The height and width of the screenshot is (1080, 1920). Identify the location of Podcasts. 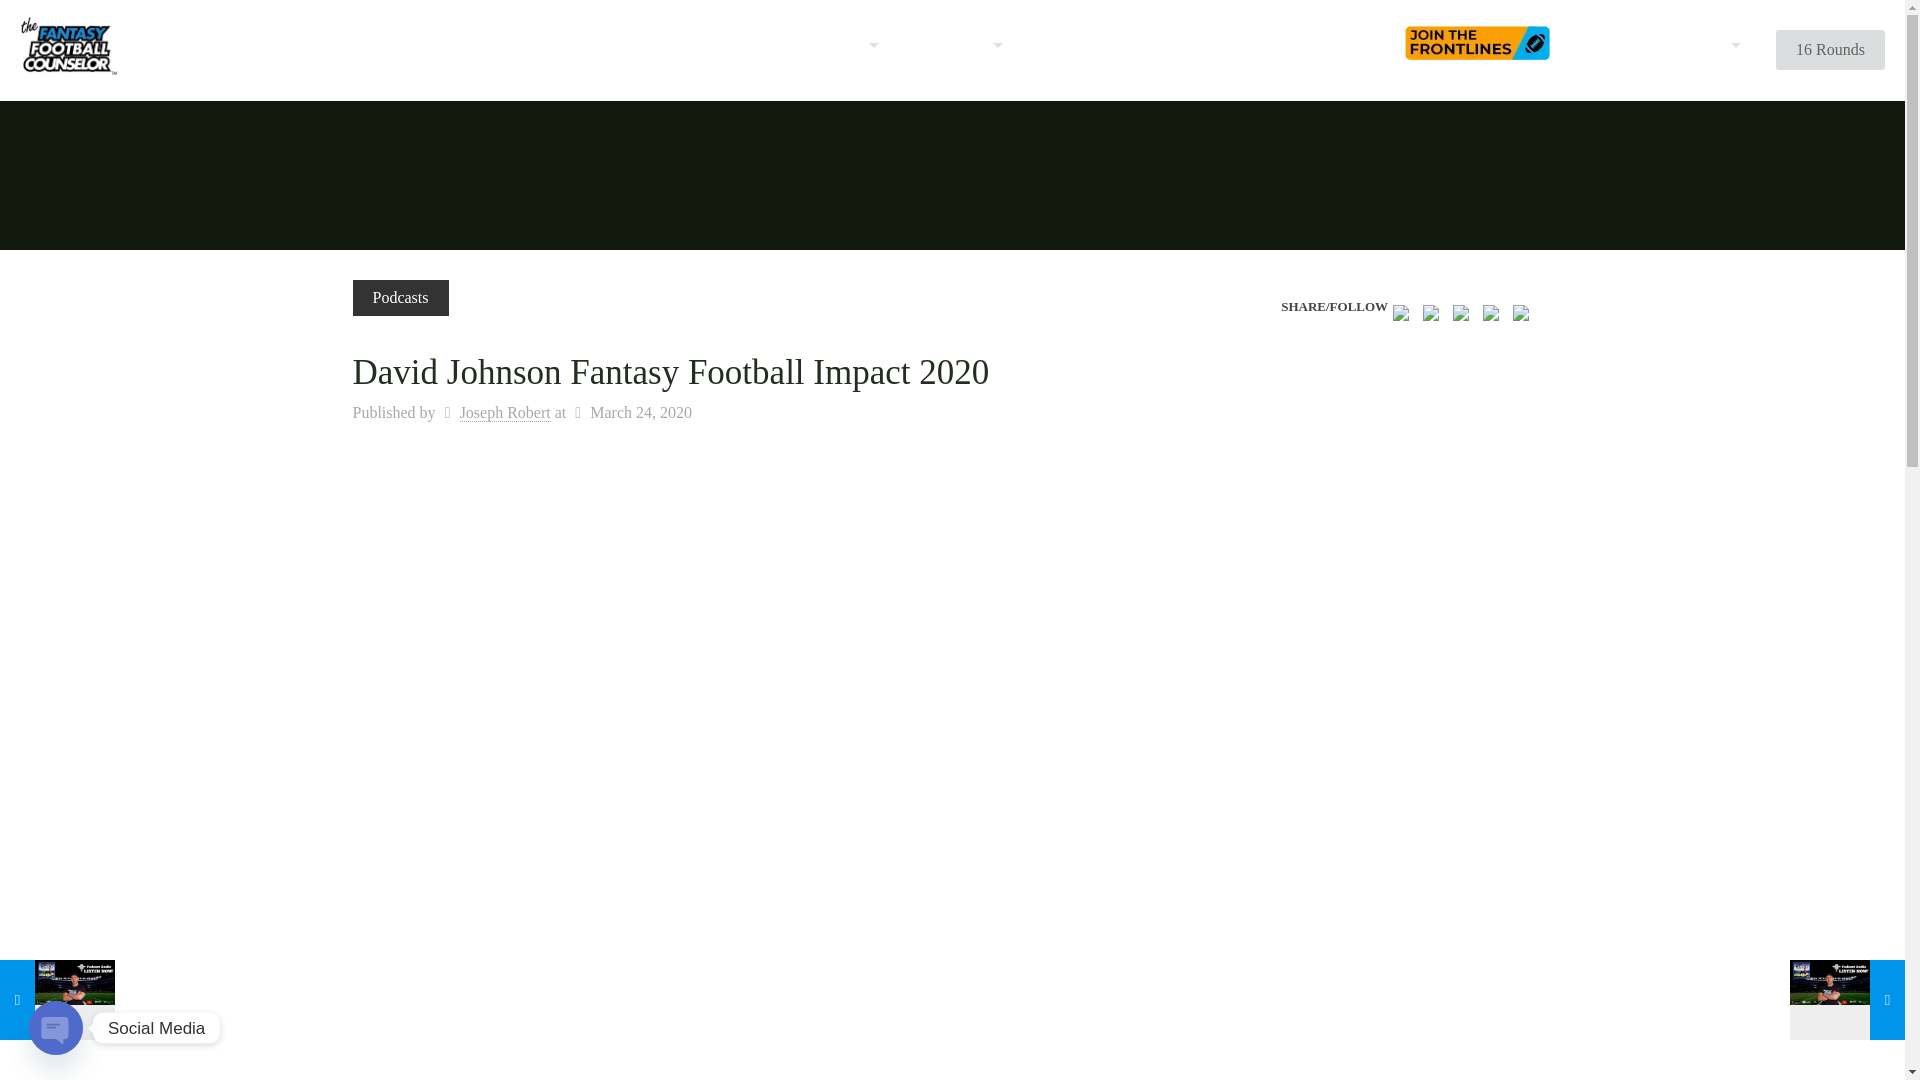
(399, 298).